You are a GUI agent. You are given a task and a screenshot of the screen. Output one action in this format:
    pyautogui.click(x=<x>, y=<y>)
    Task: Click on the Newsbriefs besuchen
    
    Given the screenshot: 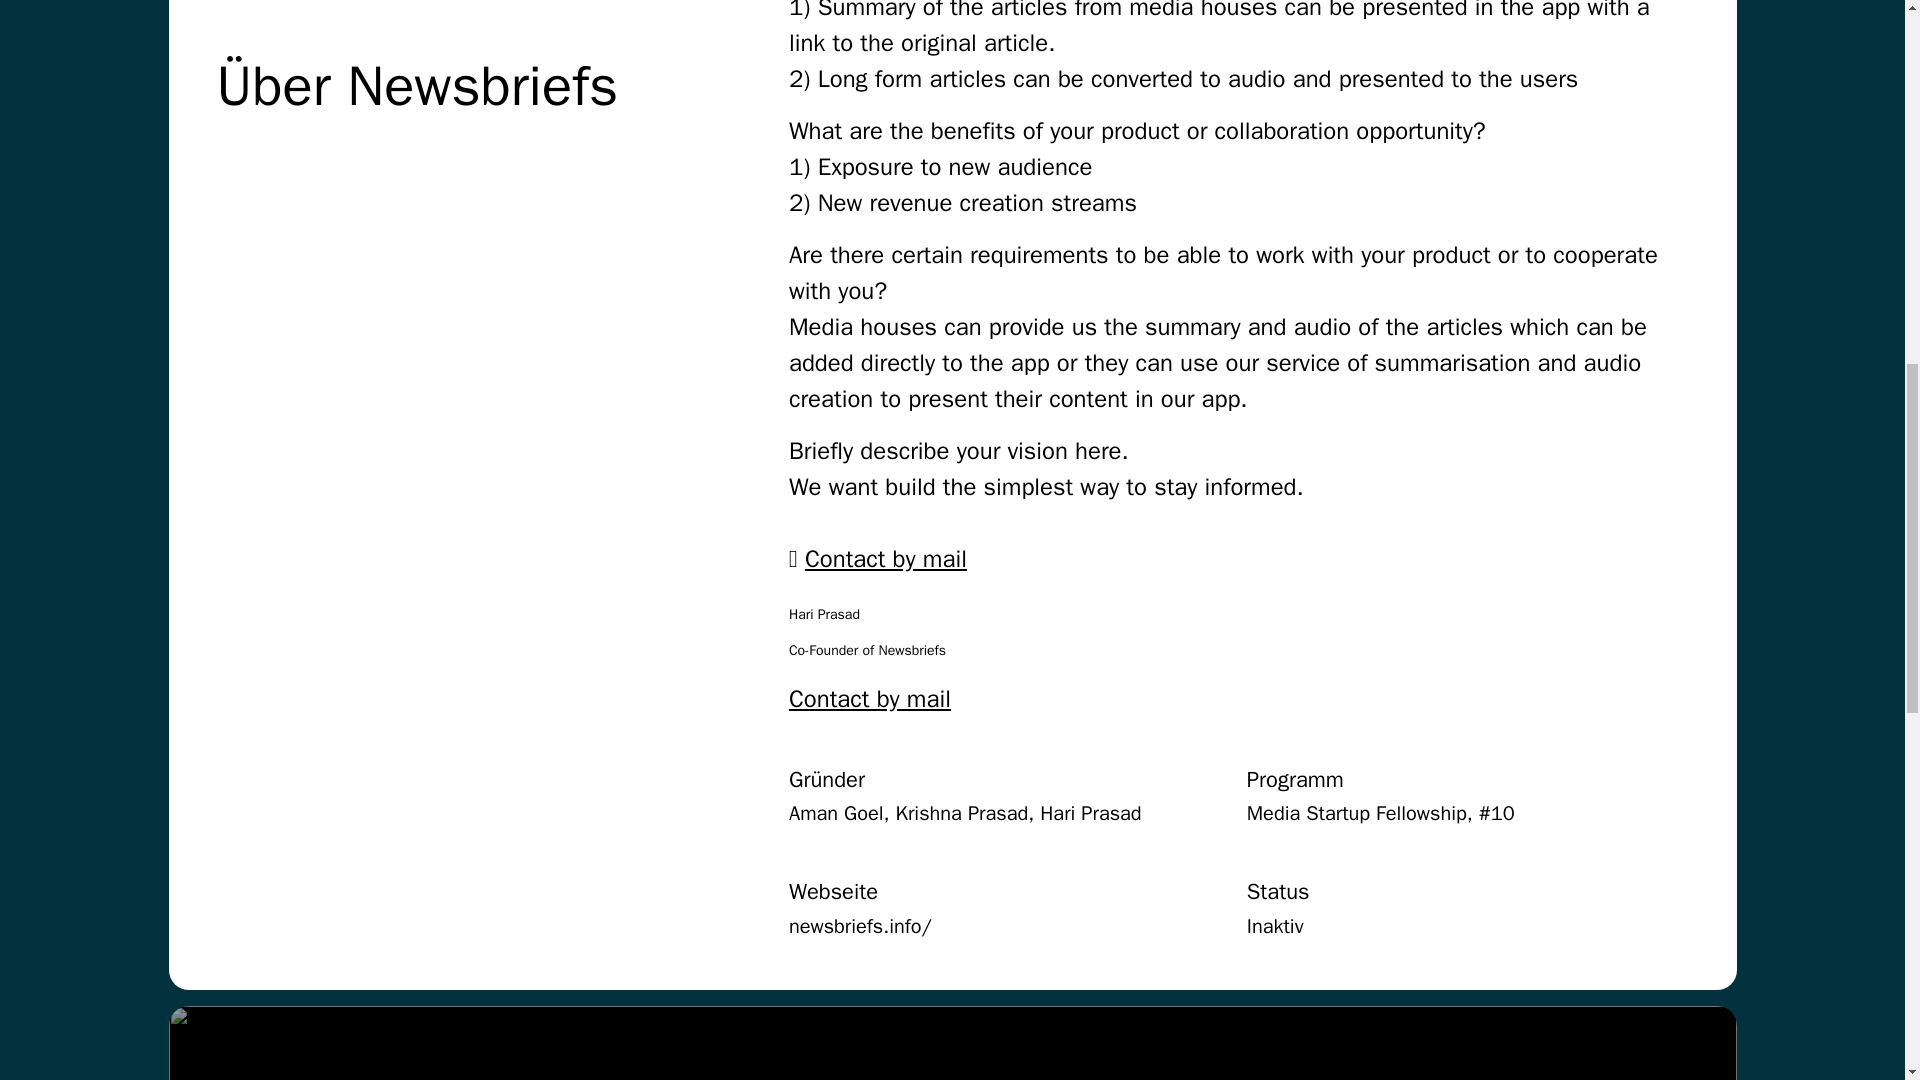 What is the action you would take?
    pyautogui.click(x=952, y=1042)
    